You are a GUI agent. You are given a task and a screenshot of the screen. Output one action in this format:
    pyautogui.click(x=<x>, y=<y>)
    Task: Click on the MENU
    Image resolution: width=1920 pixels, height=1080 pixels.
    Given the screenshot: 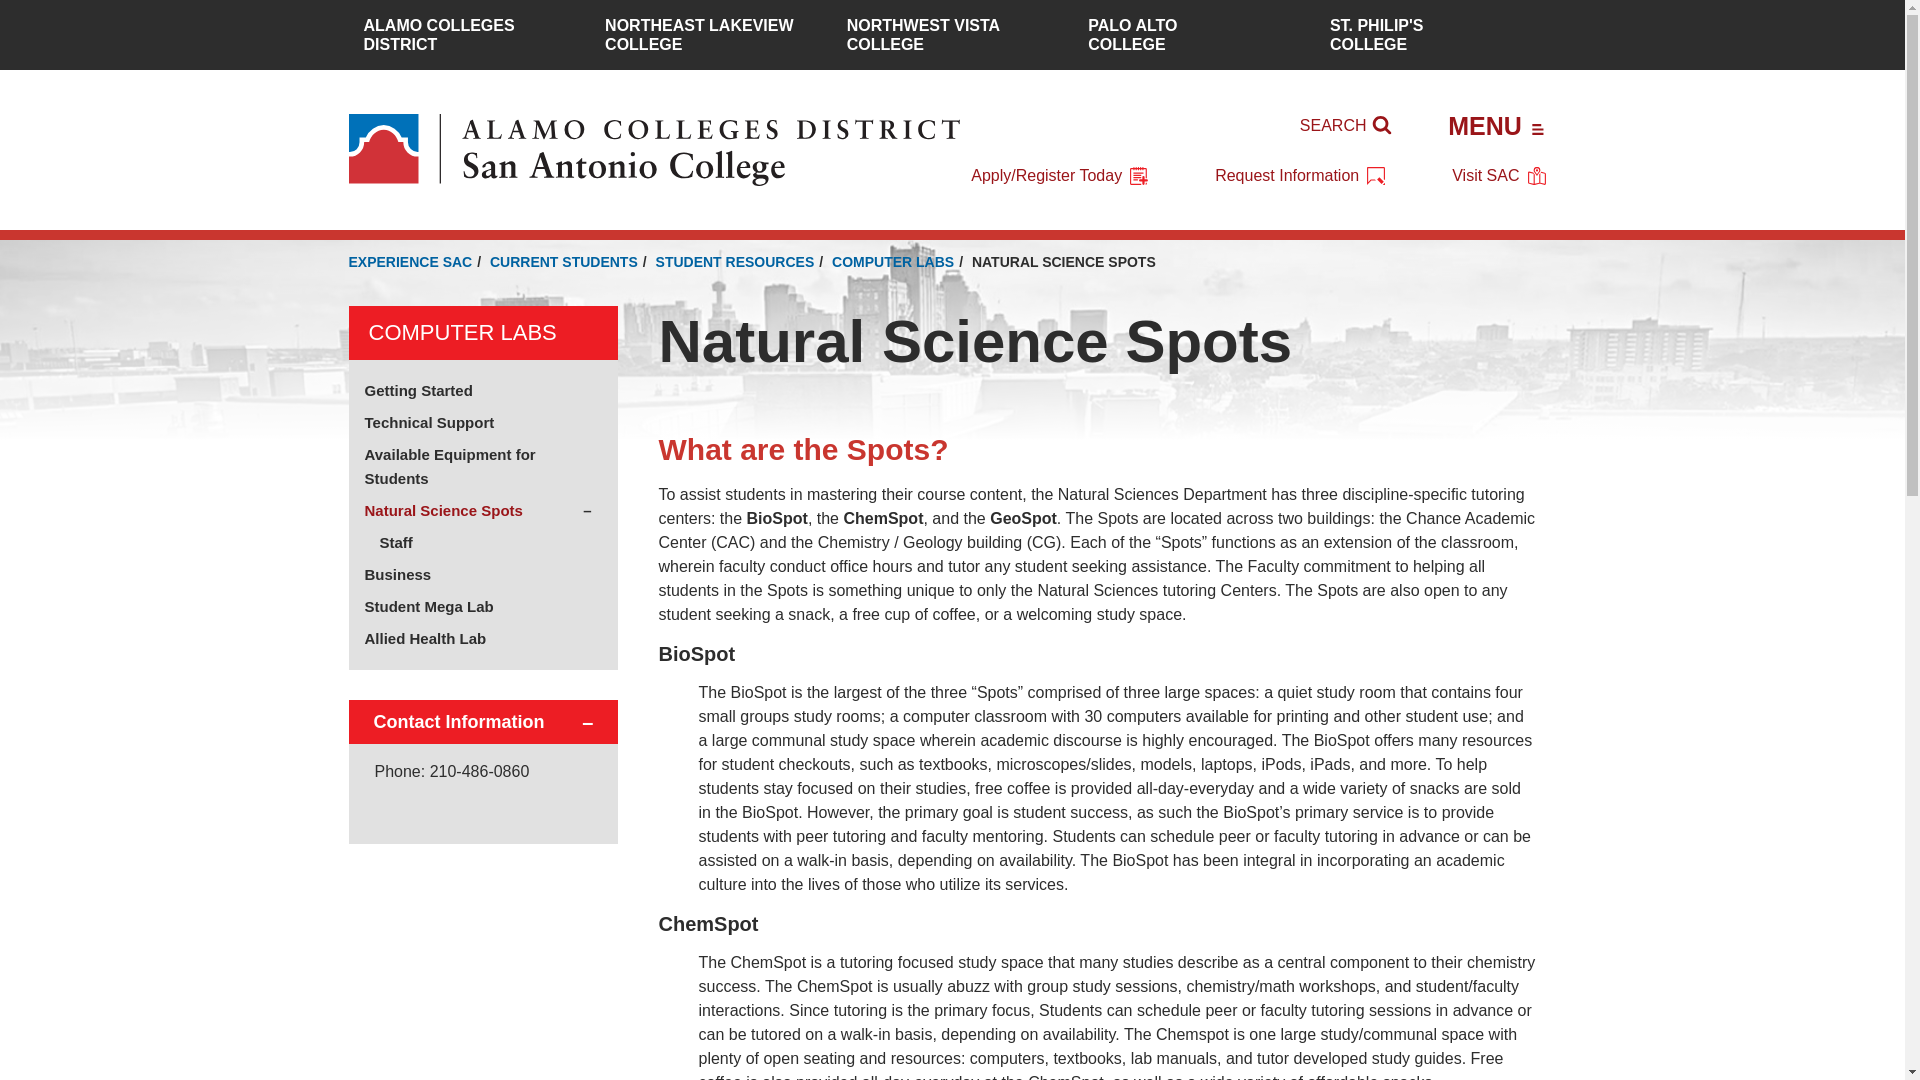 What is the action you would take?
    pyautogui.click(x=1496, y=125)
    